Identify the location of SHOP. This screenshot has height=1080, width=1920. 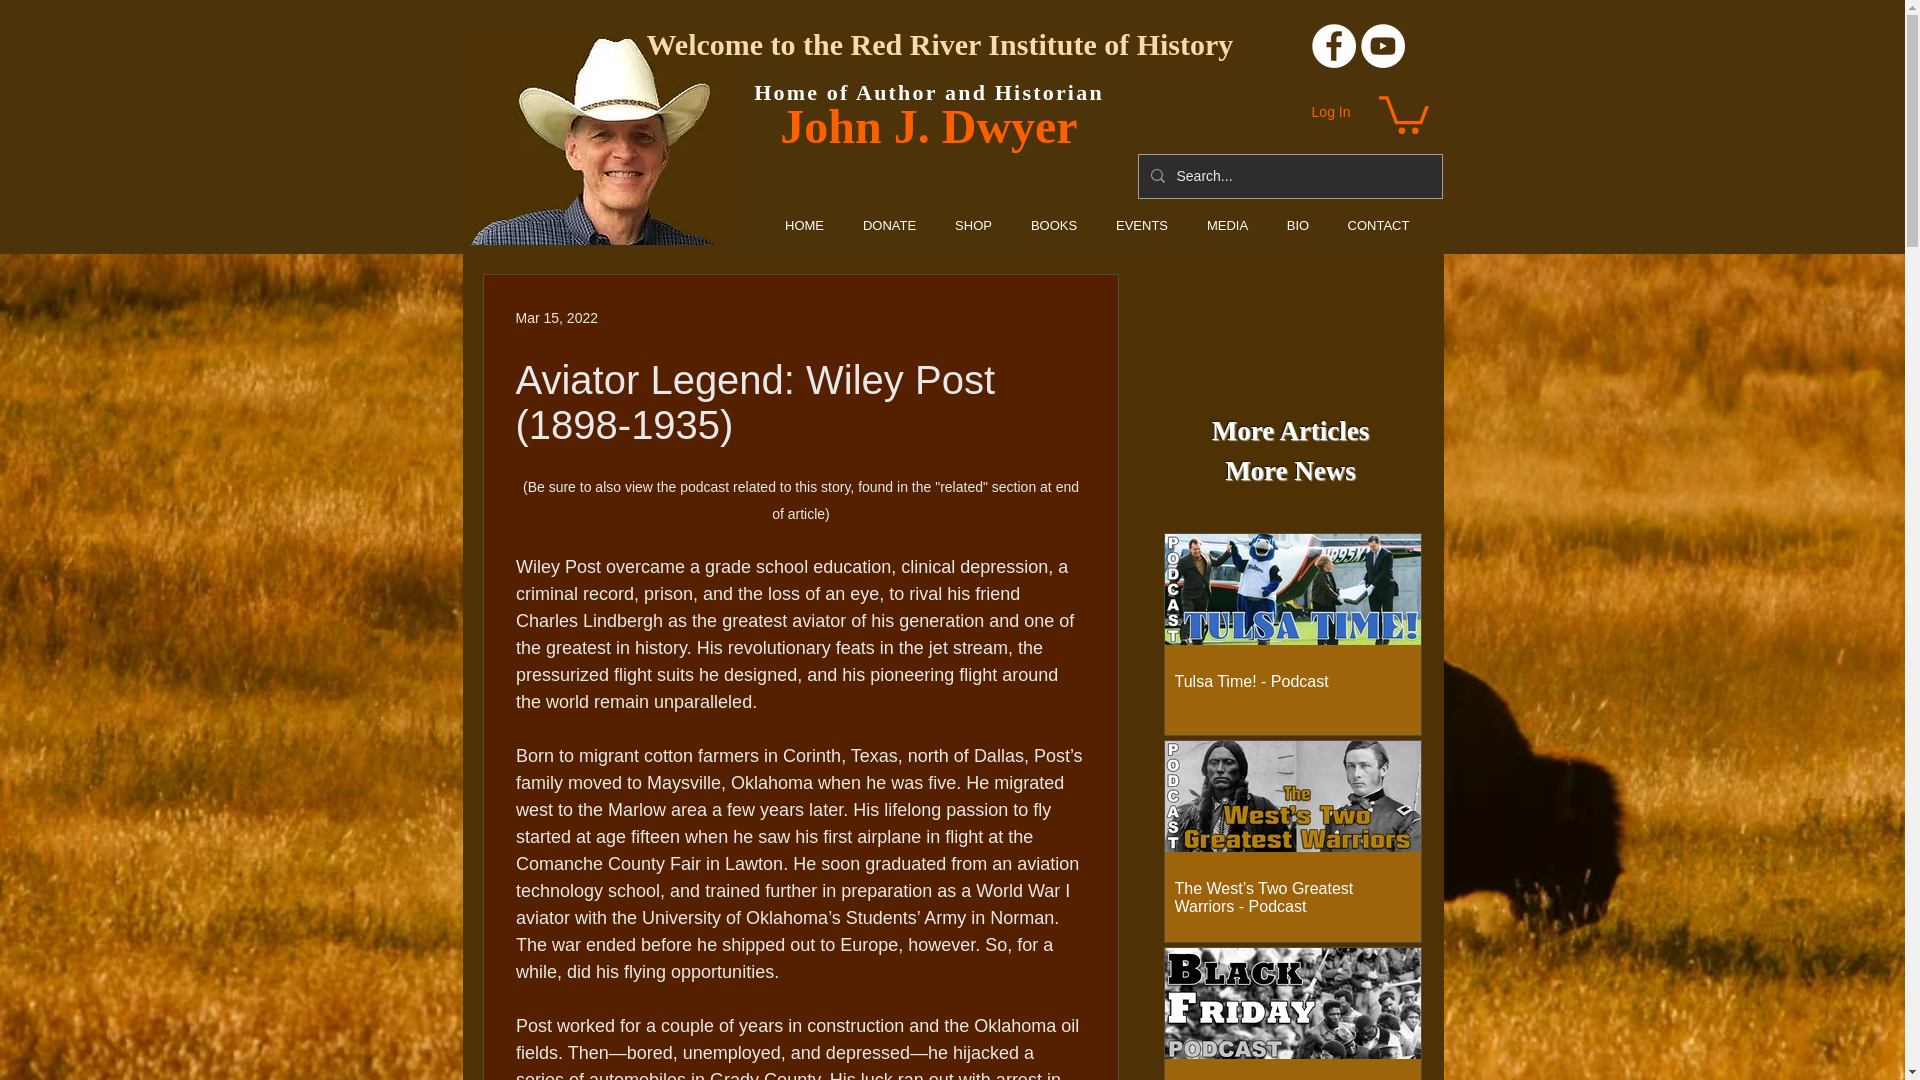
(974, 224).